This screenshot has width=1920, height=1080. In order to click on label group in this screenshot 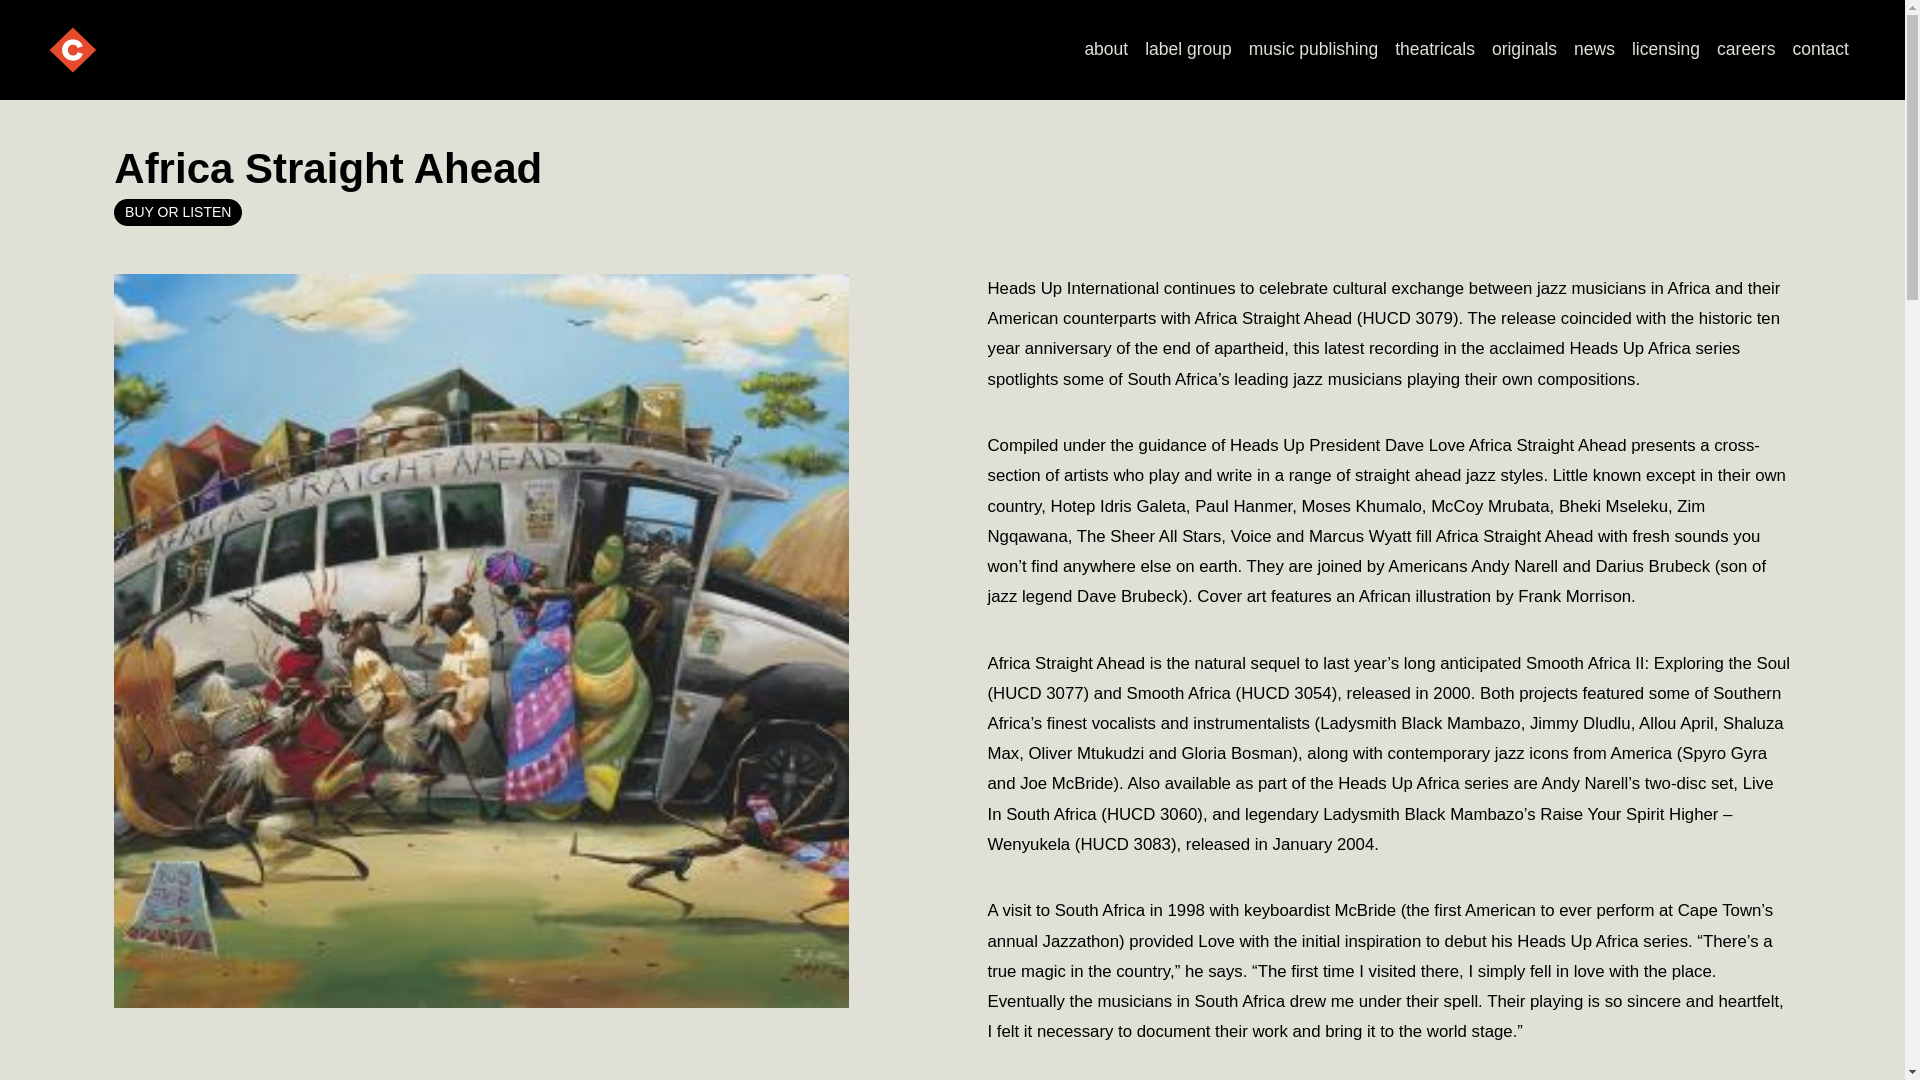, I will do `click(1188, 50)`.